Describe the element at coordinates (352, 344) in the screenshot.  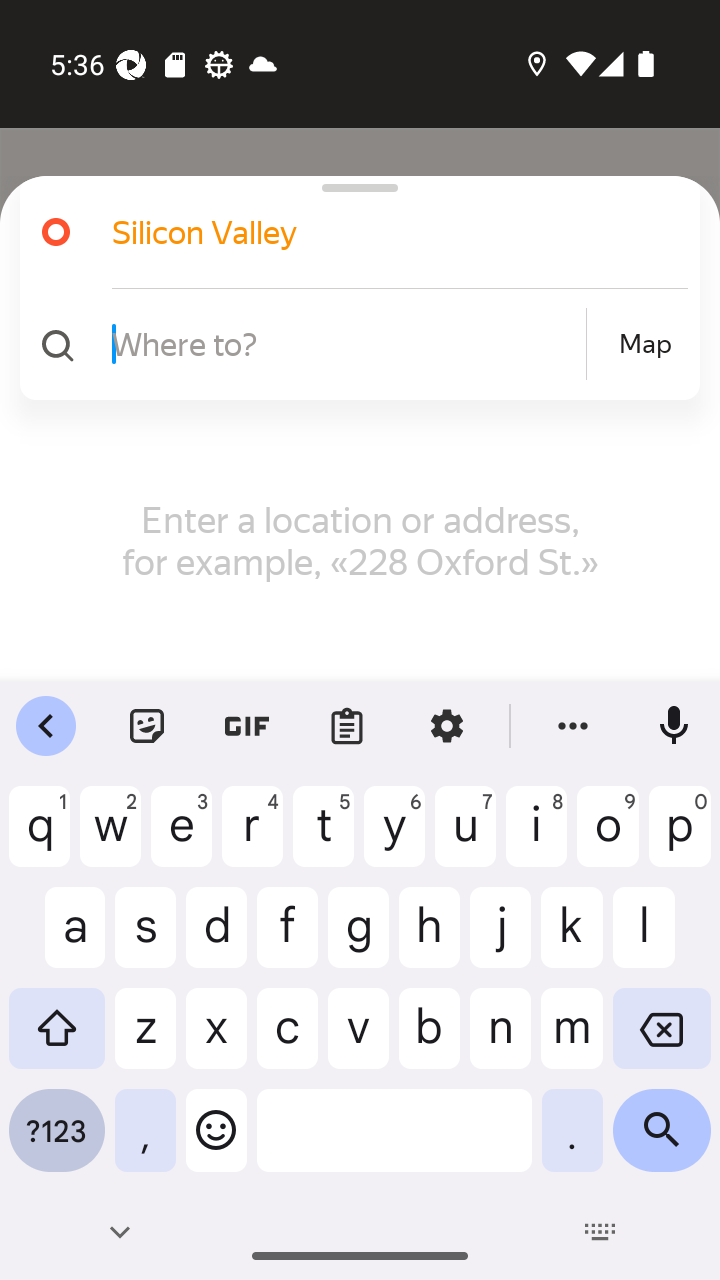
I see `Where to? Map Map` at that location.